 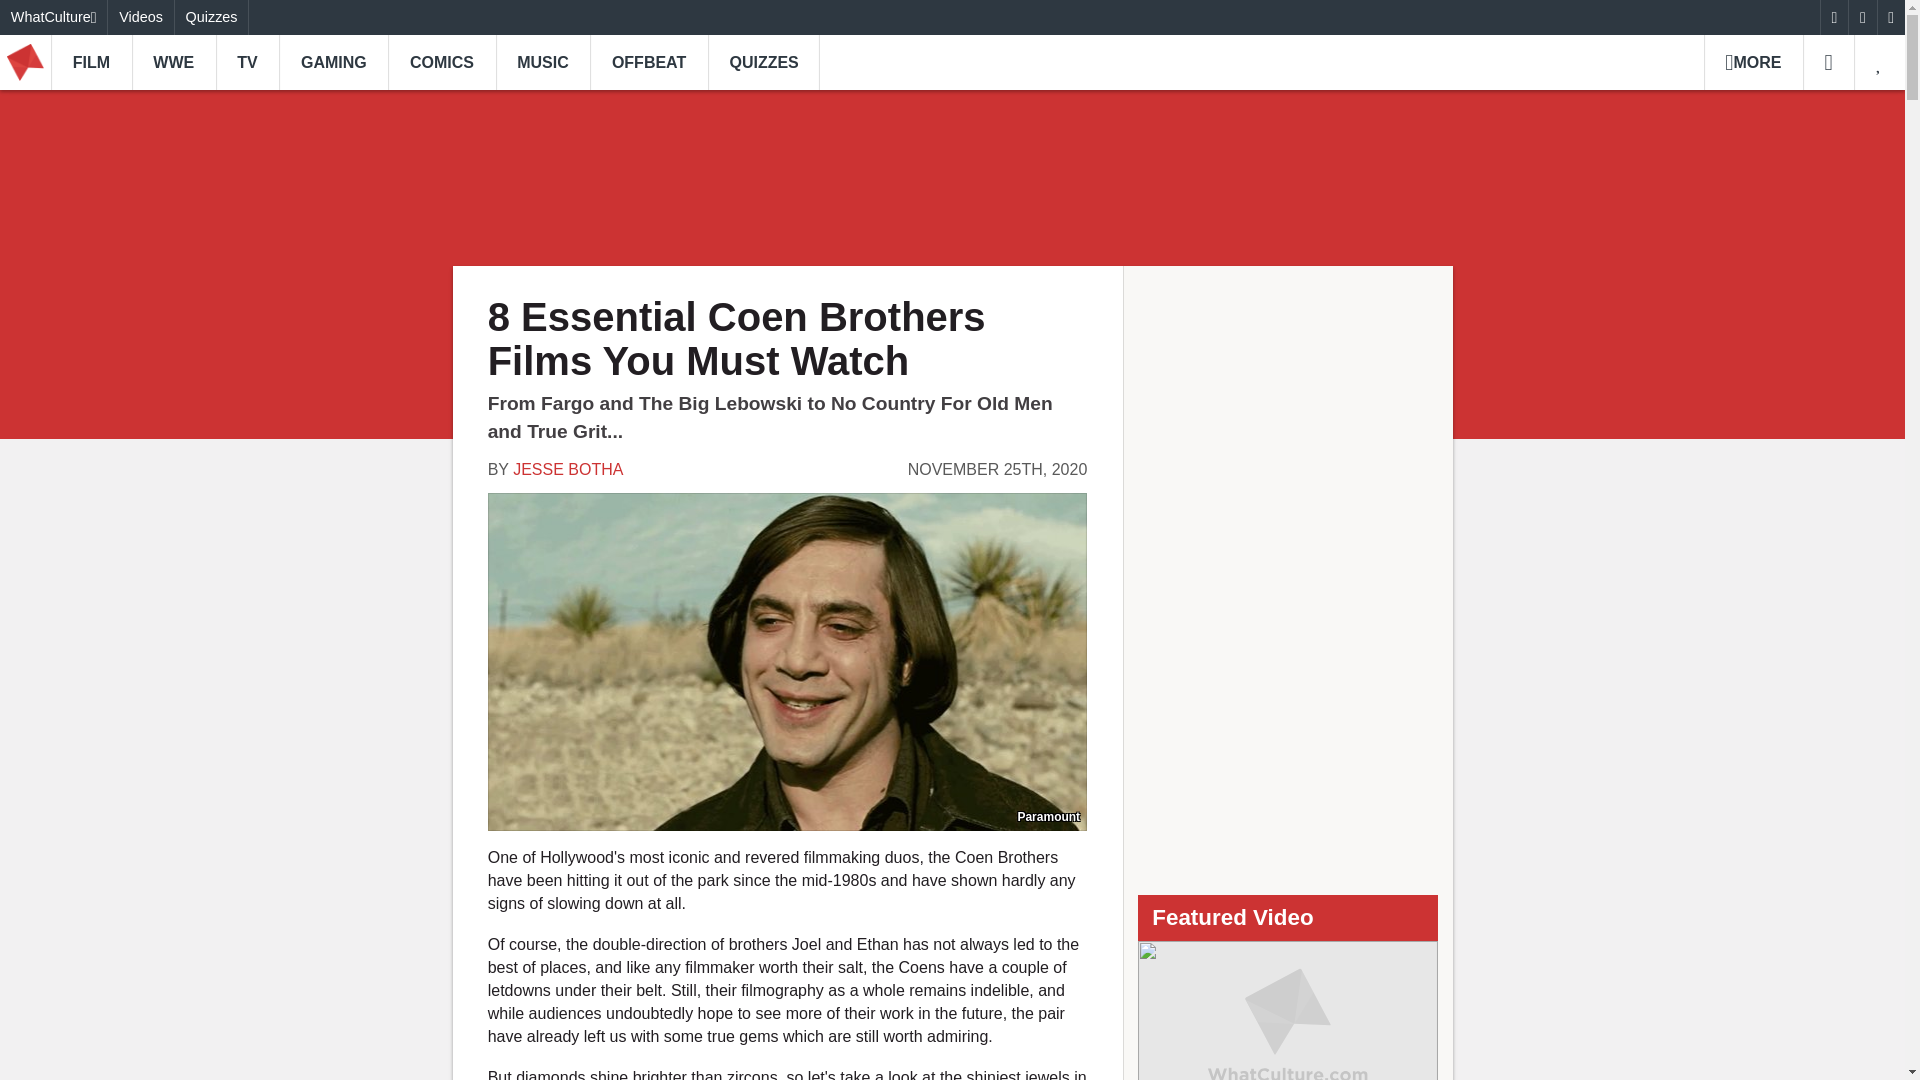 What do you see at coordinates (1753, 62) in the screenshot?
I see `MORE` at bounding box center [1753, 62].